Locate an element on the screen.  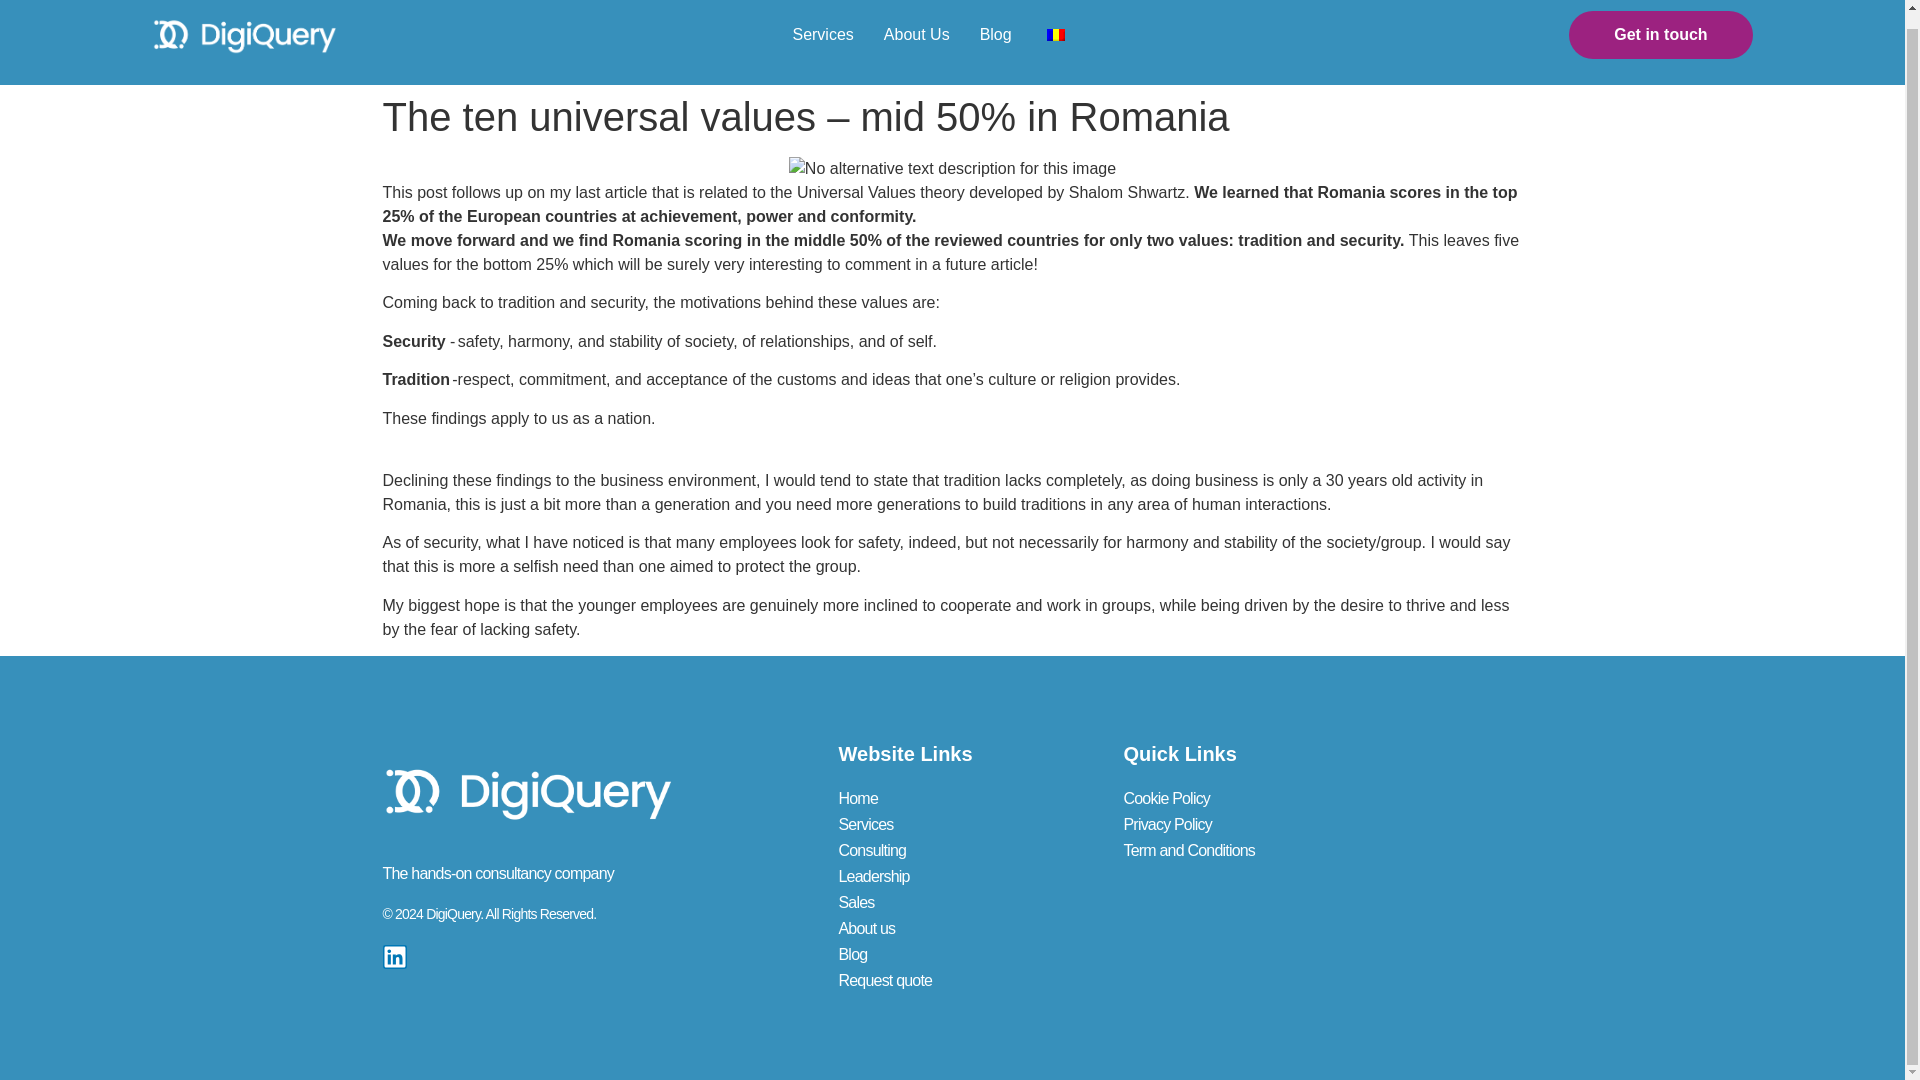
Services is located at coordinates (923, 825).